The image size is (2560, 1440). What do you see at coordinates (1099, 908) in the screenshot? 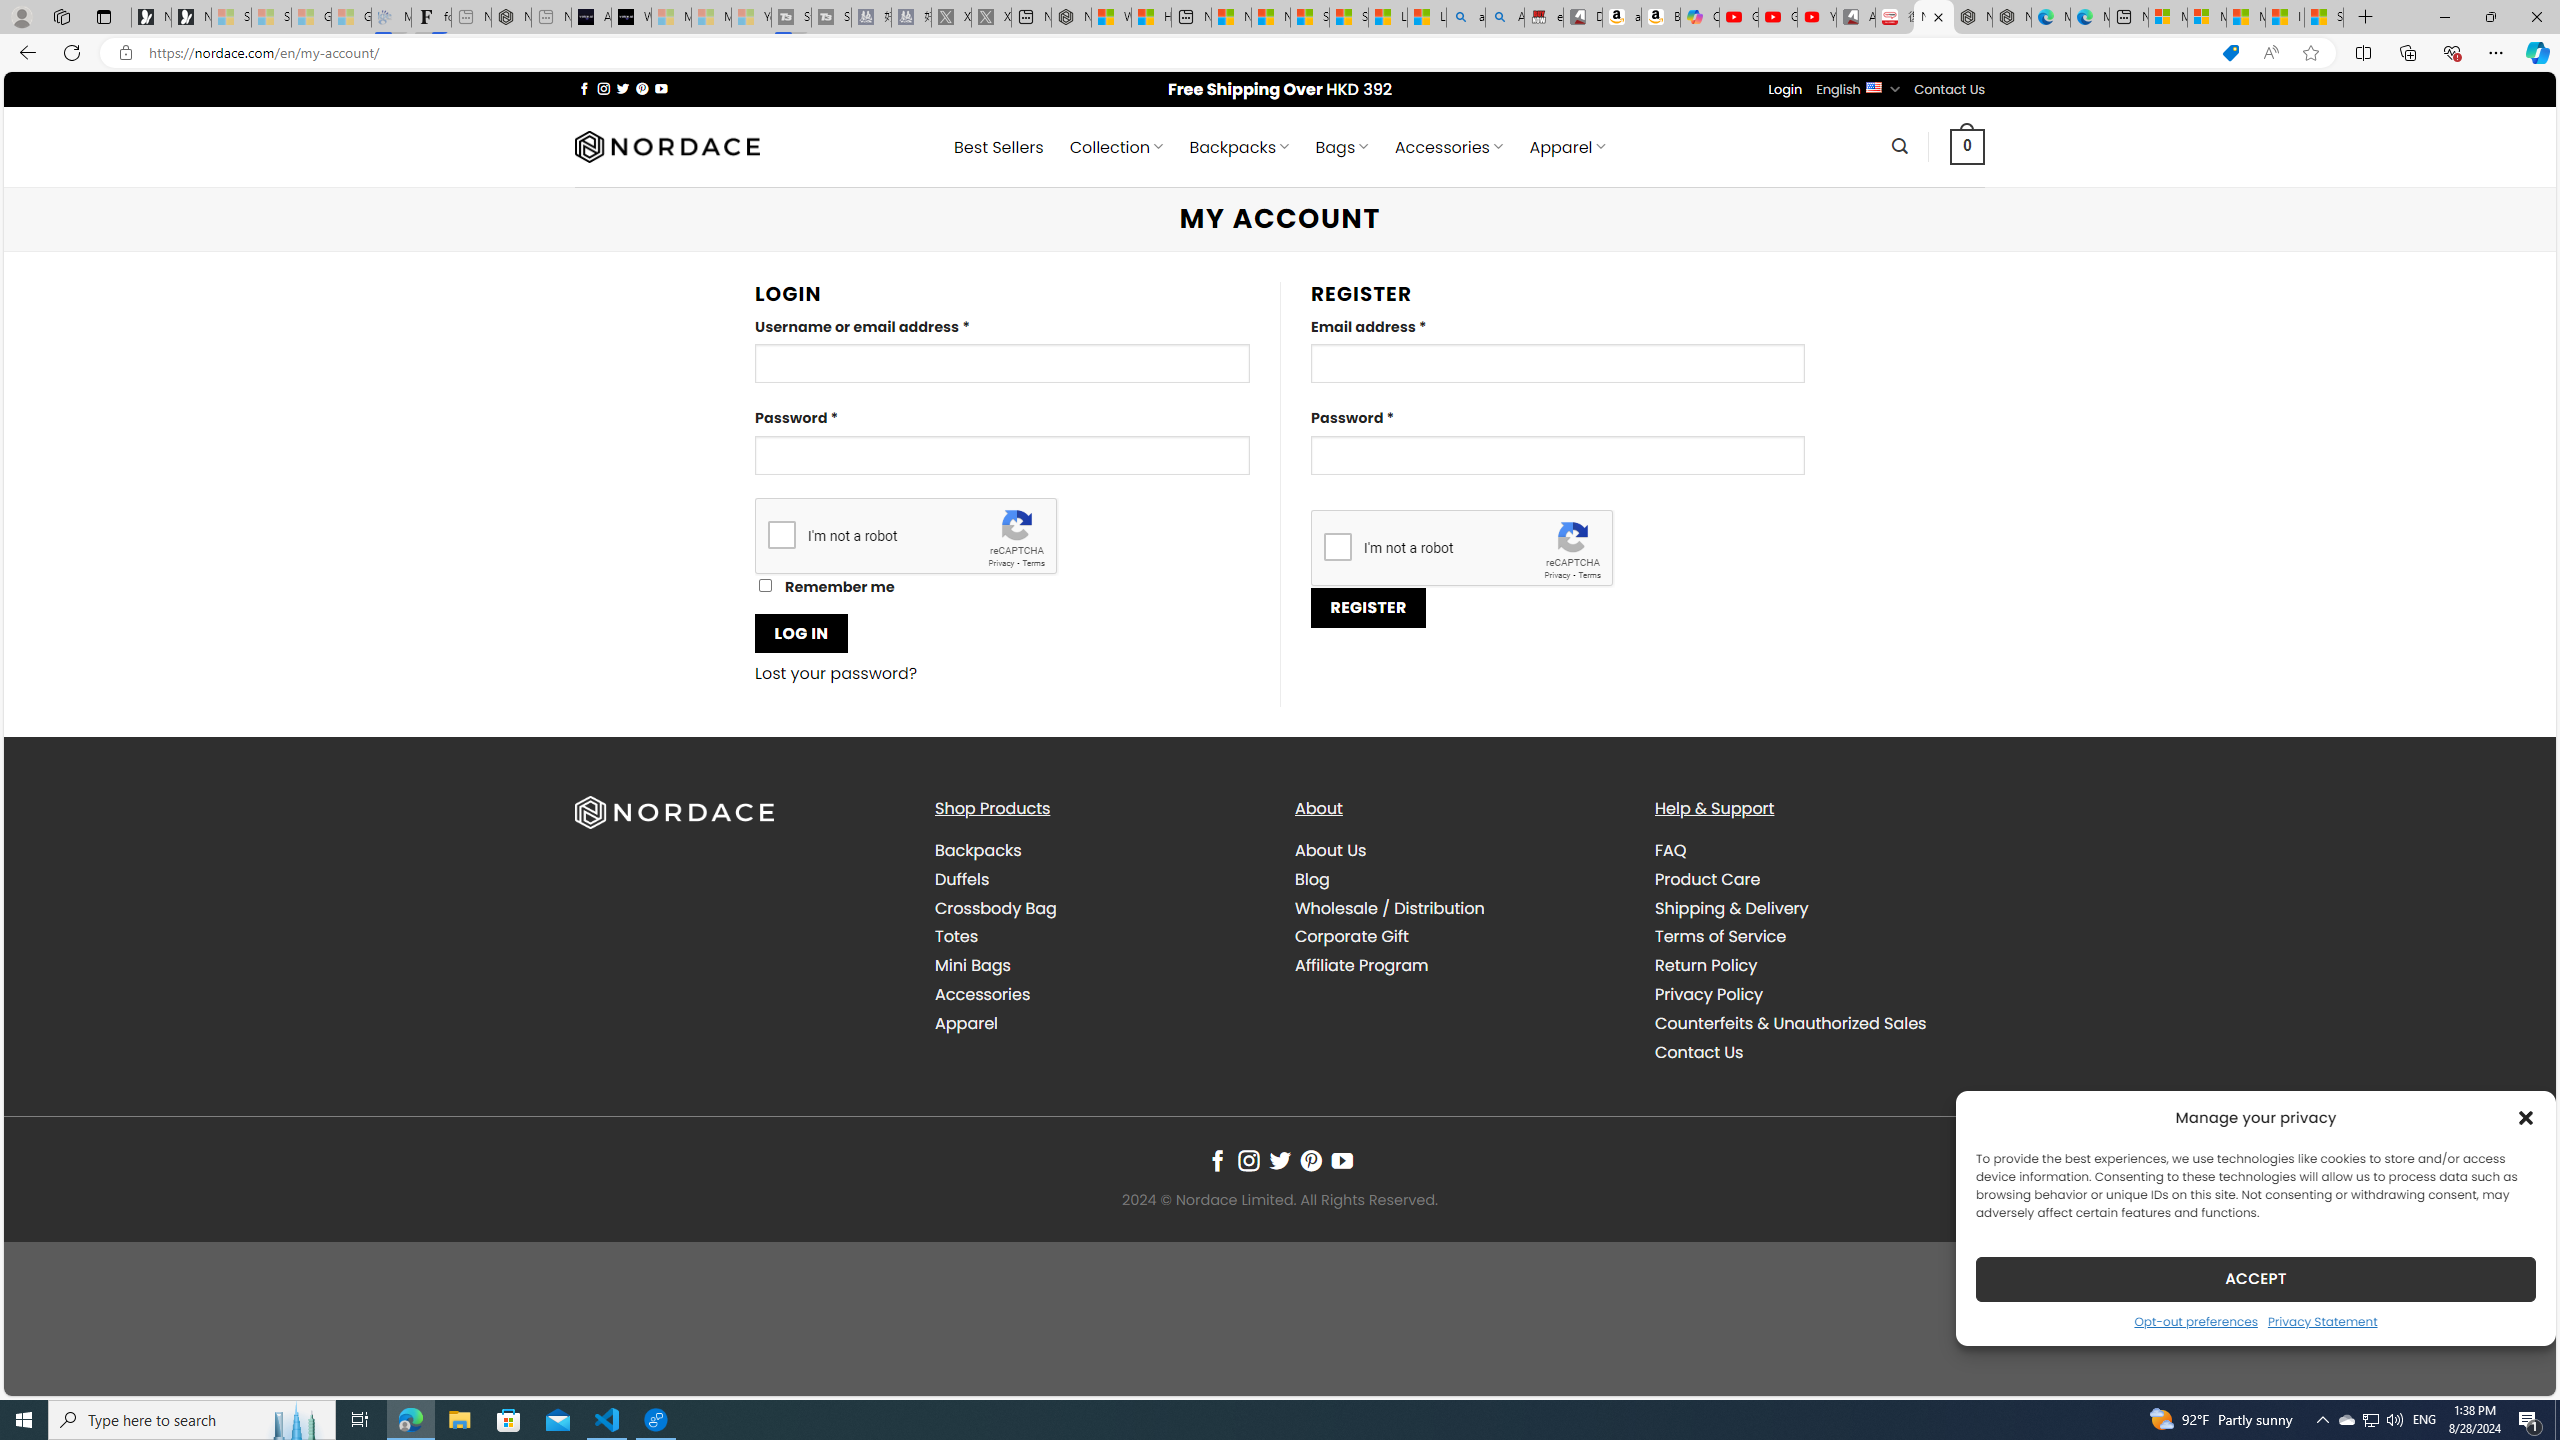
I see `Crossbody Bag` at bounding box center [1099, 908].